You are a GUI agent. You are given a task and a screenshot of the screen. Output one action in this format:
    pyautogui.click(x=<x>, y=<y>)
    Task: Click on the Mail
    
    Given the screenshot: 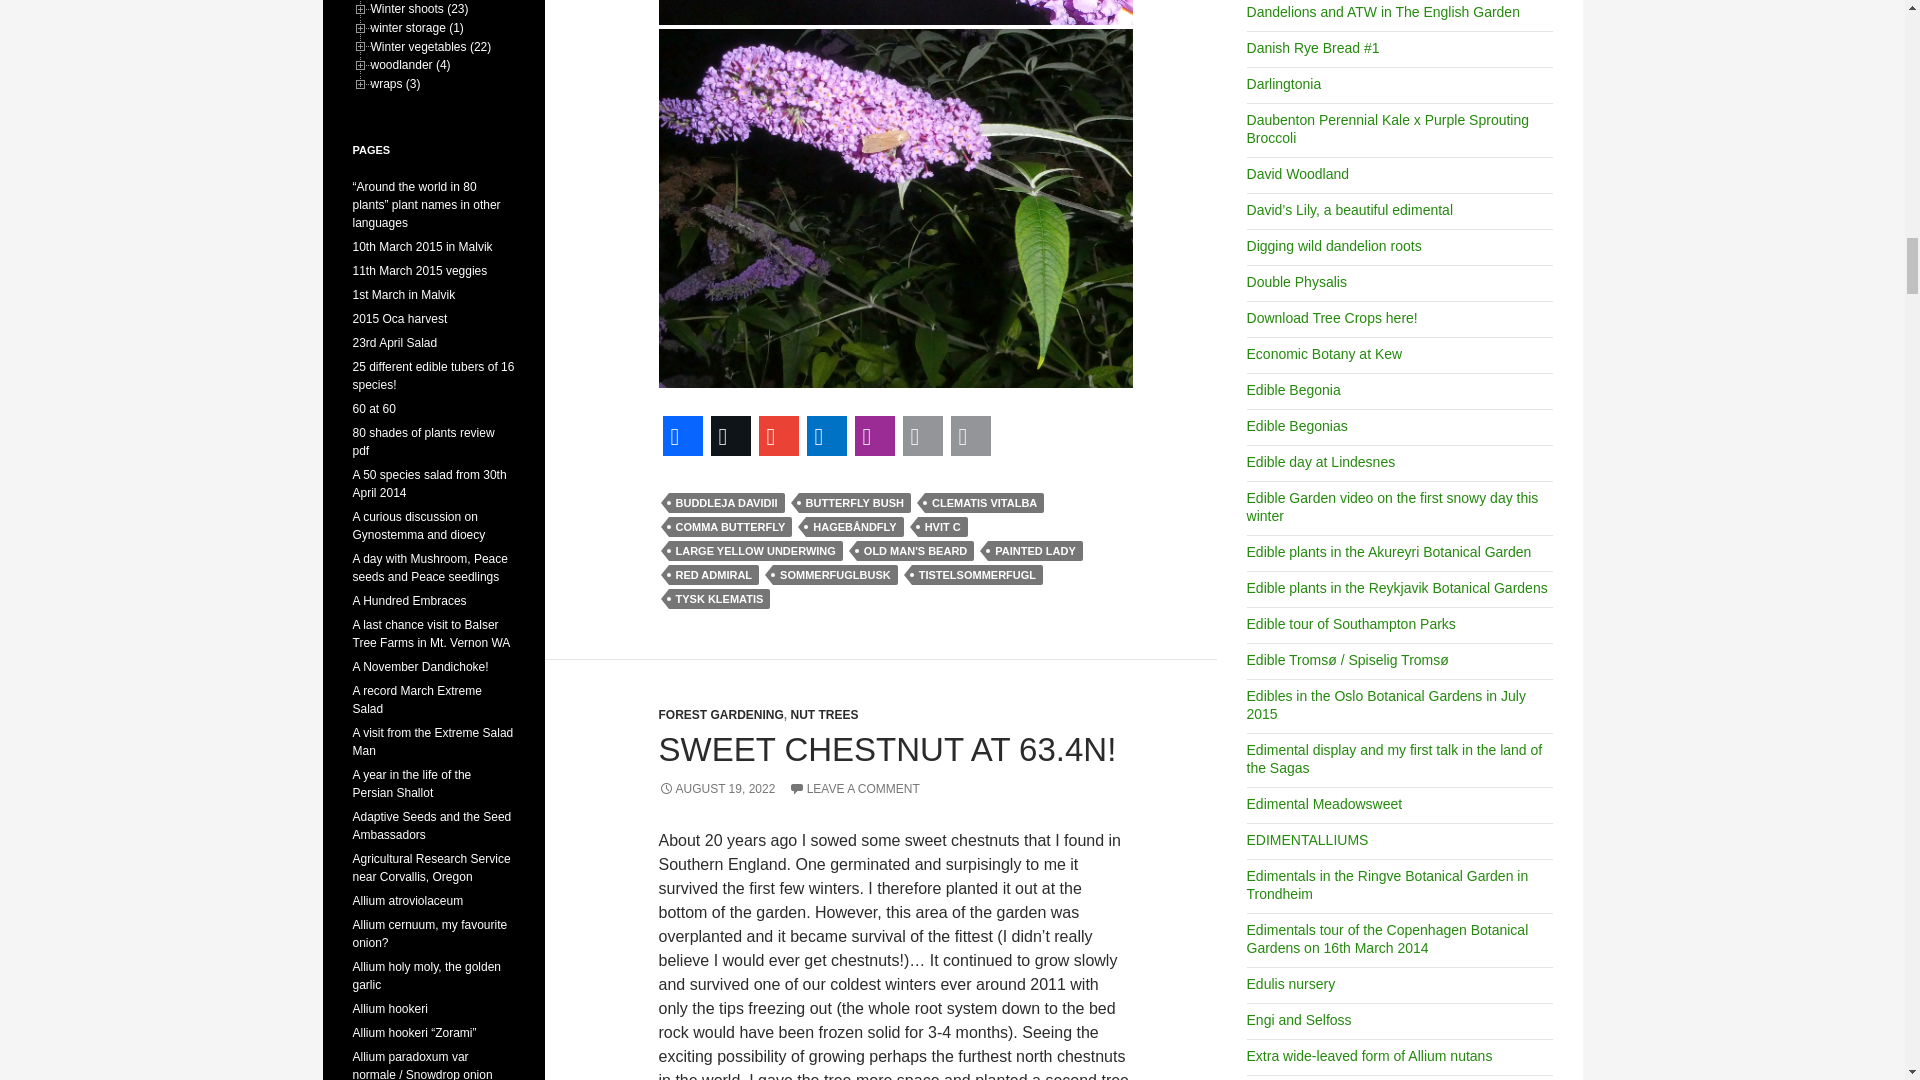 What is the action you would take?
    pyautogui.click(x=970, y=436)
    